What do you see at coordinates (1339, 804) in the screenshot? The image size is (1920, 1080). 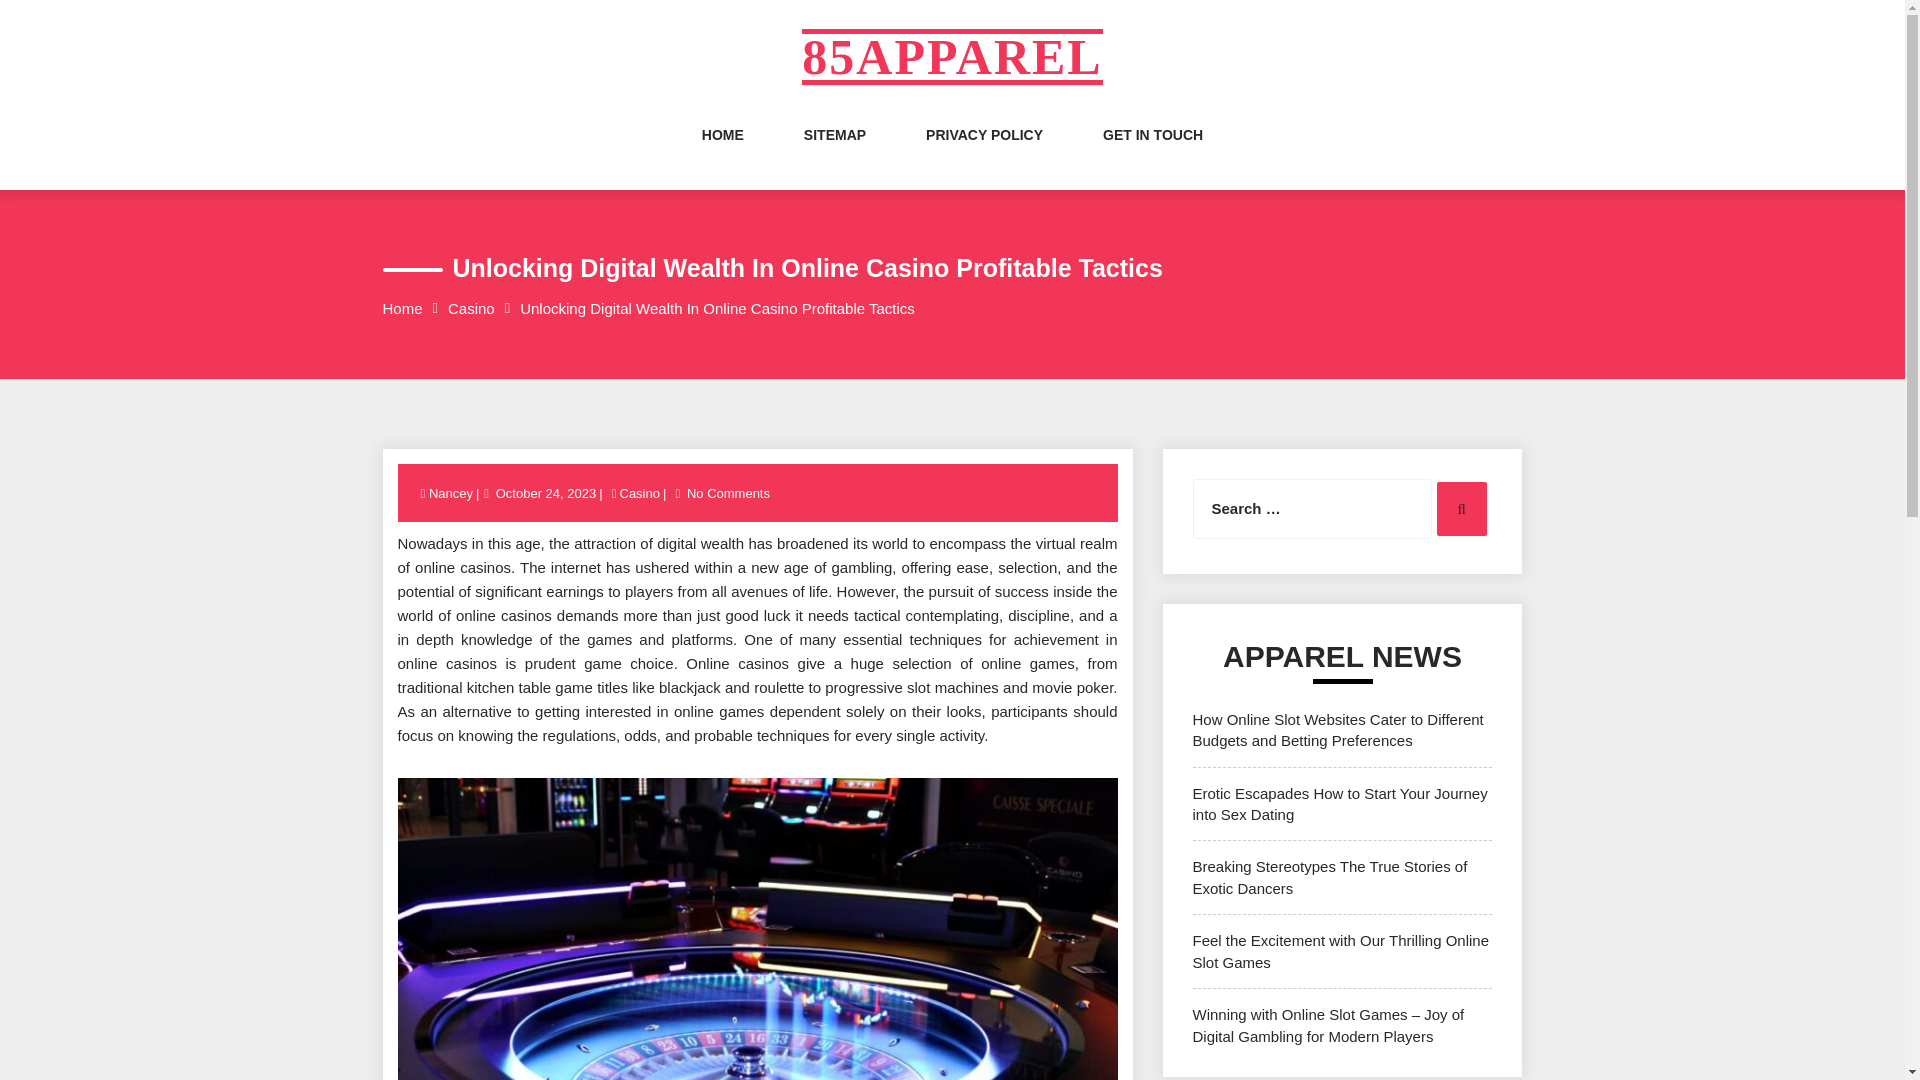 I see `Erotic Escapades How to Start Your Journey into Sex Dating` at bounding box center [1339, 804].